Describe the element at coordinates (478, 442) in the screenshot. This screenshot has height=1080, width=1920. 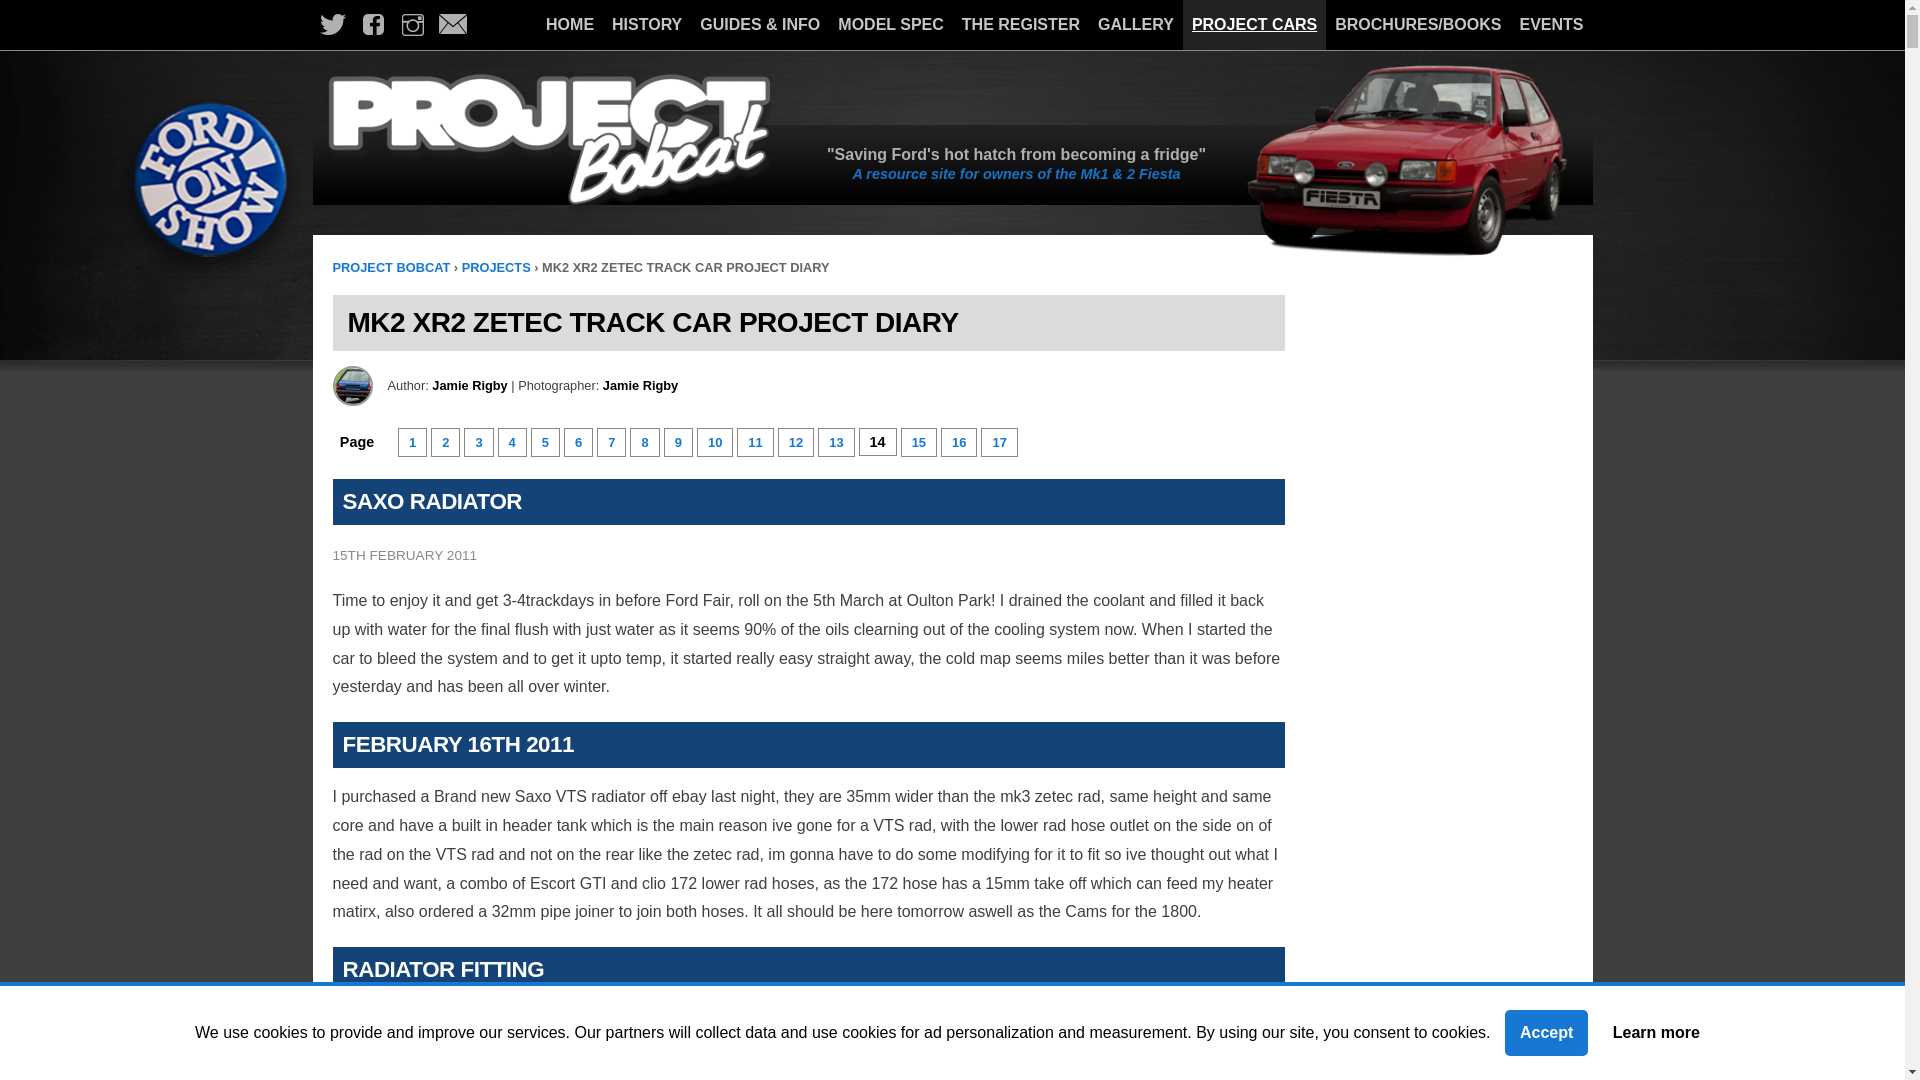
I see `3` at that location.